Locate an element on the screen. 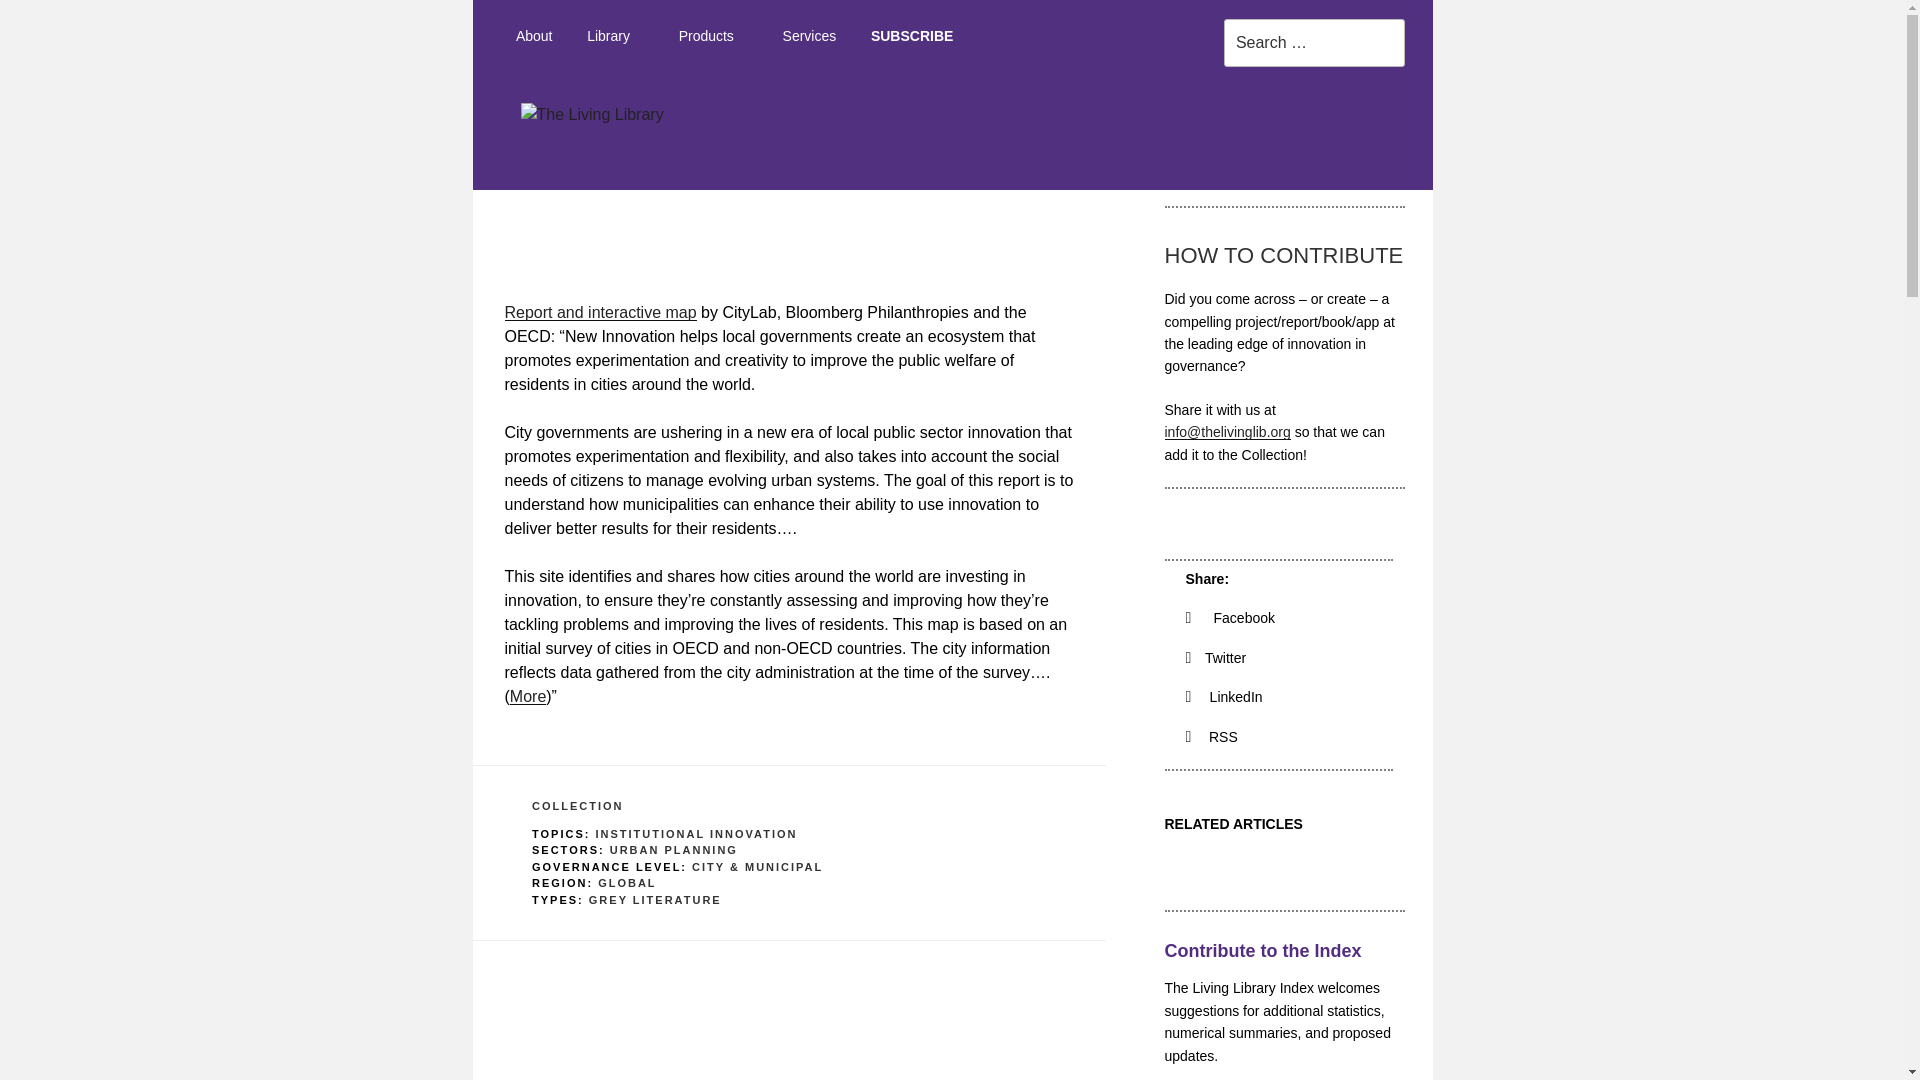 The width and height of the screenshot is (1920, 1080). INSTITUTIONAL INNOVATION is located at coordinates (696, 834).